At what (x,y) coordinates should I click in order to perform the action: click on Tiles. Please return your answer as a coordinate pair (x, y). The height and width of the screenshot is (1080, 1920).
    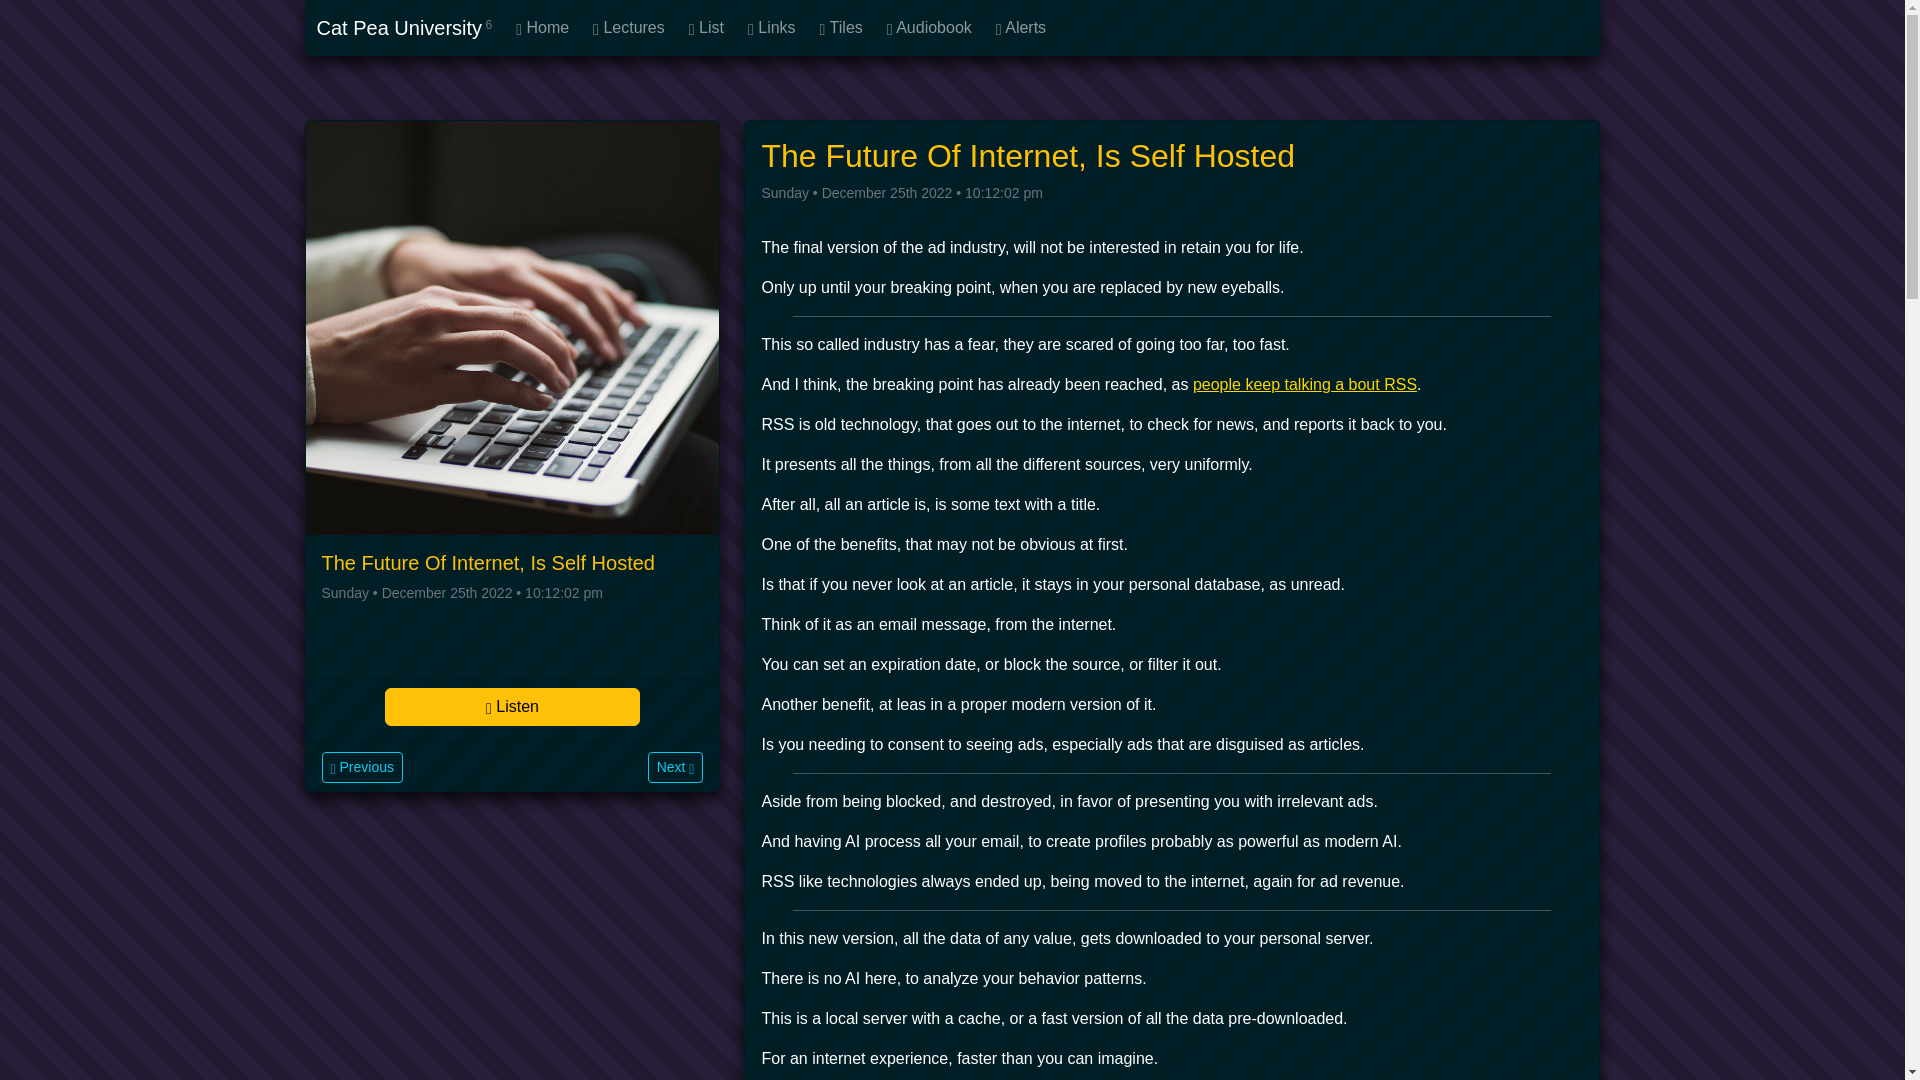
    Looking at the image, I should click on (842, 27).